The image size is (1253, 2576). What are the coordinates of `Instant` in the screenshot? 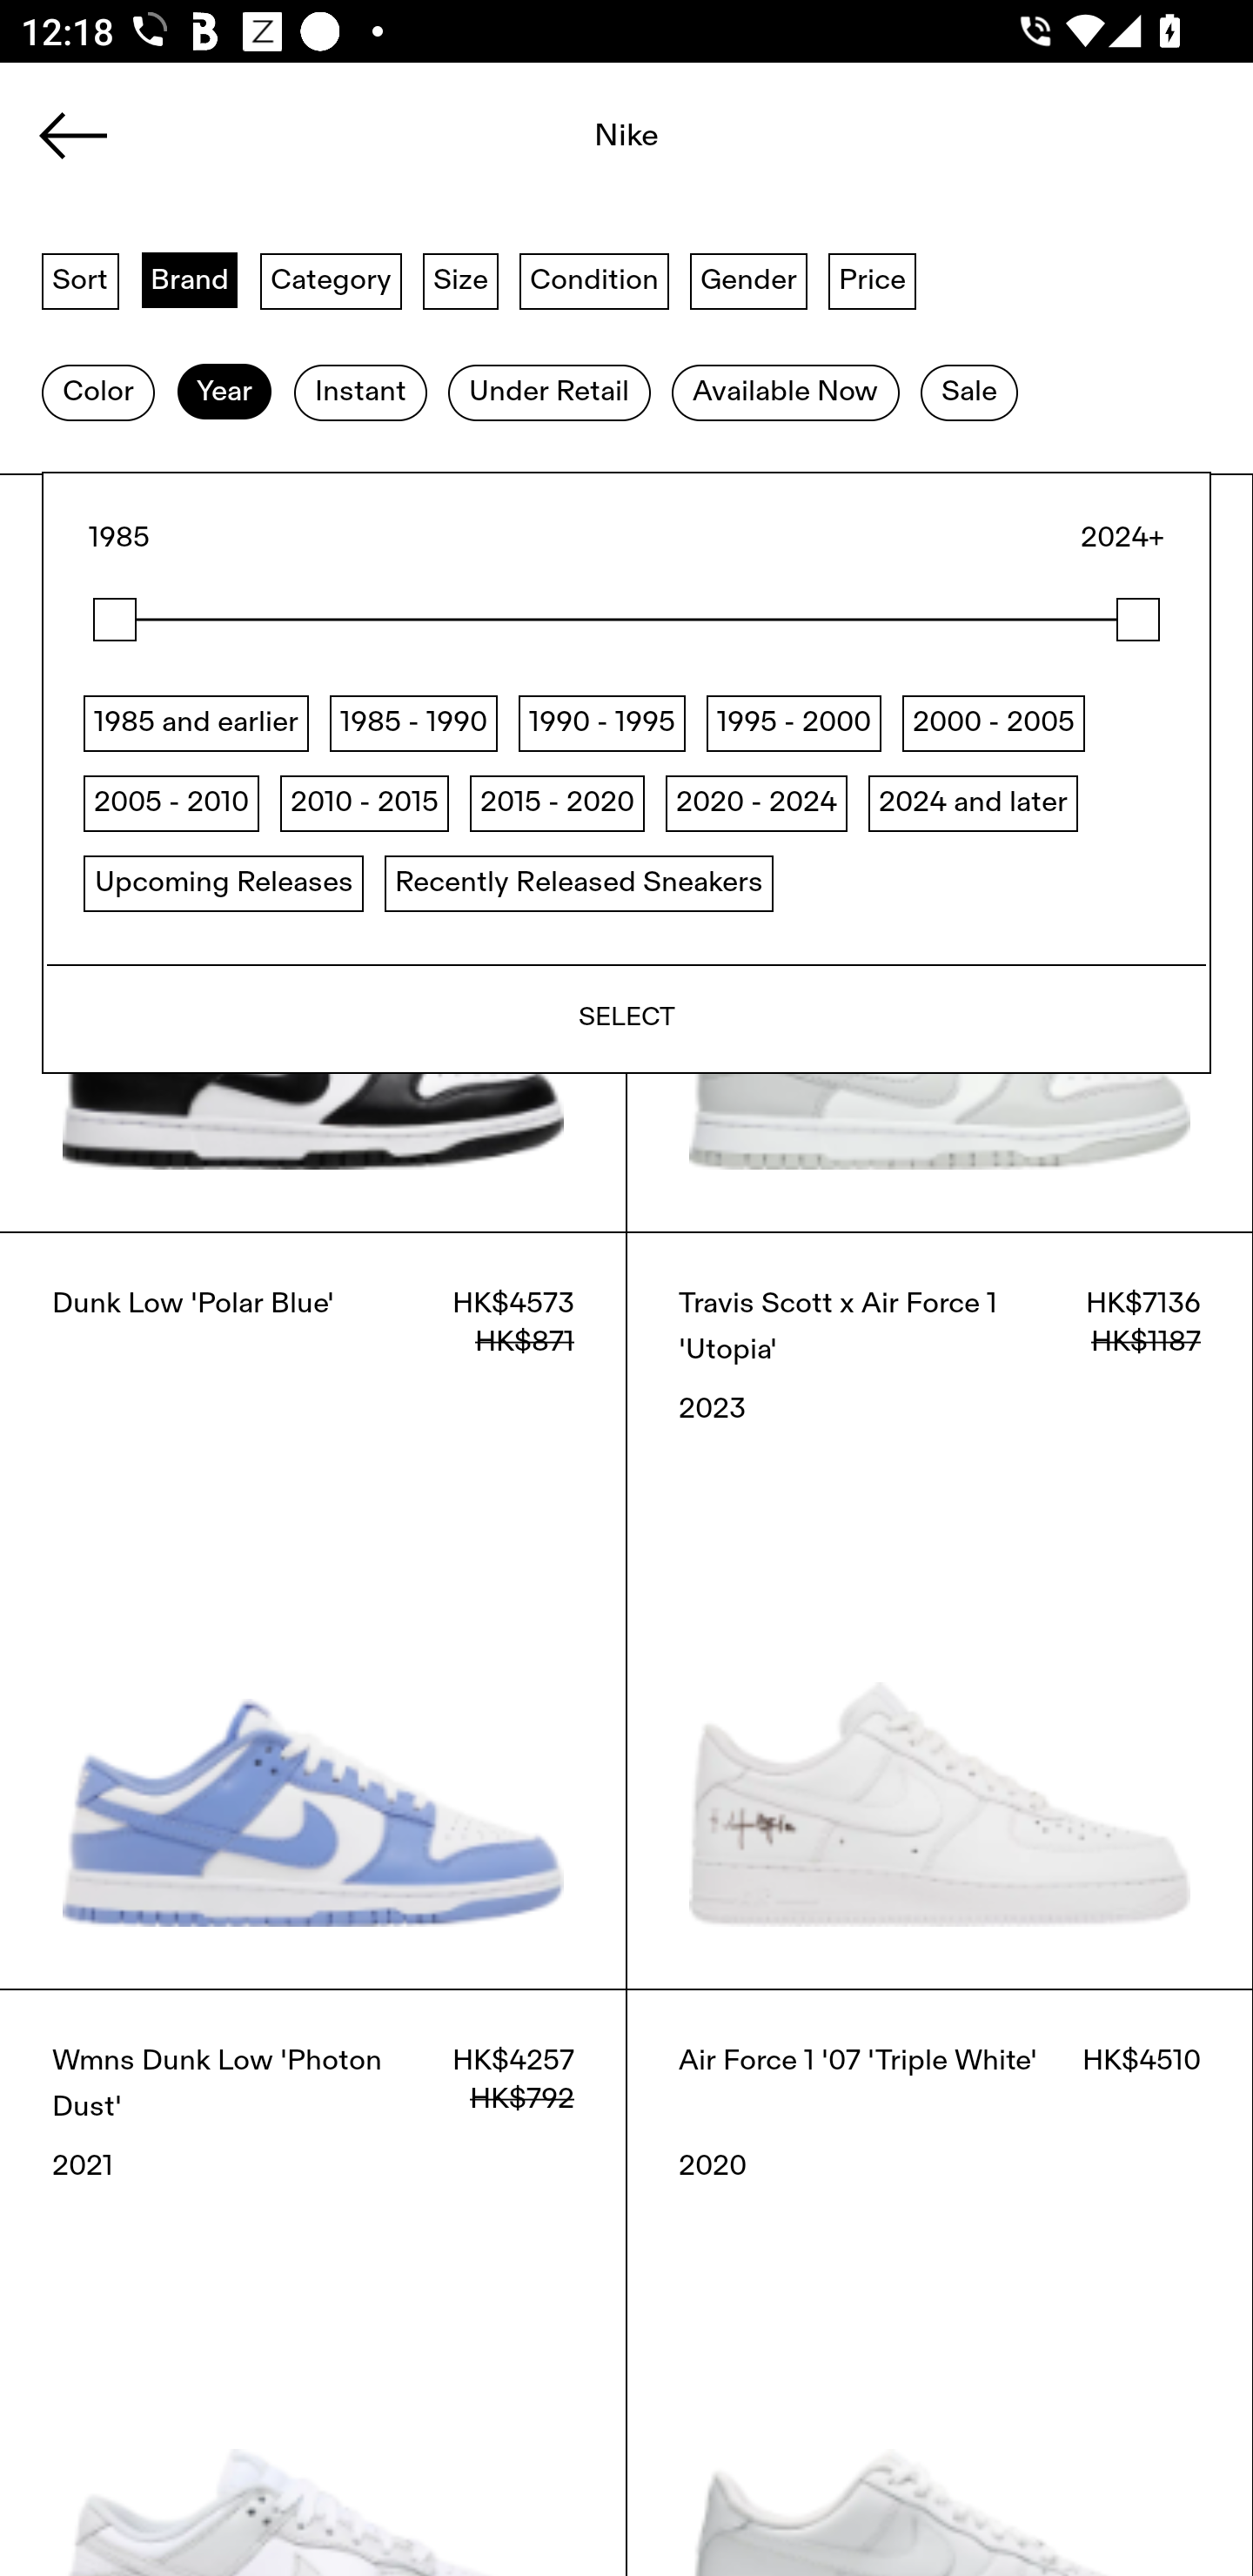 It's located at (360, 392).